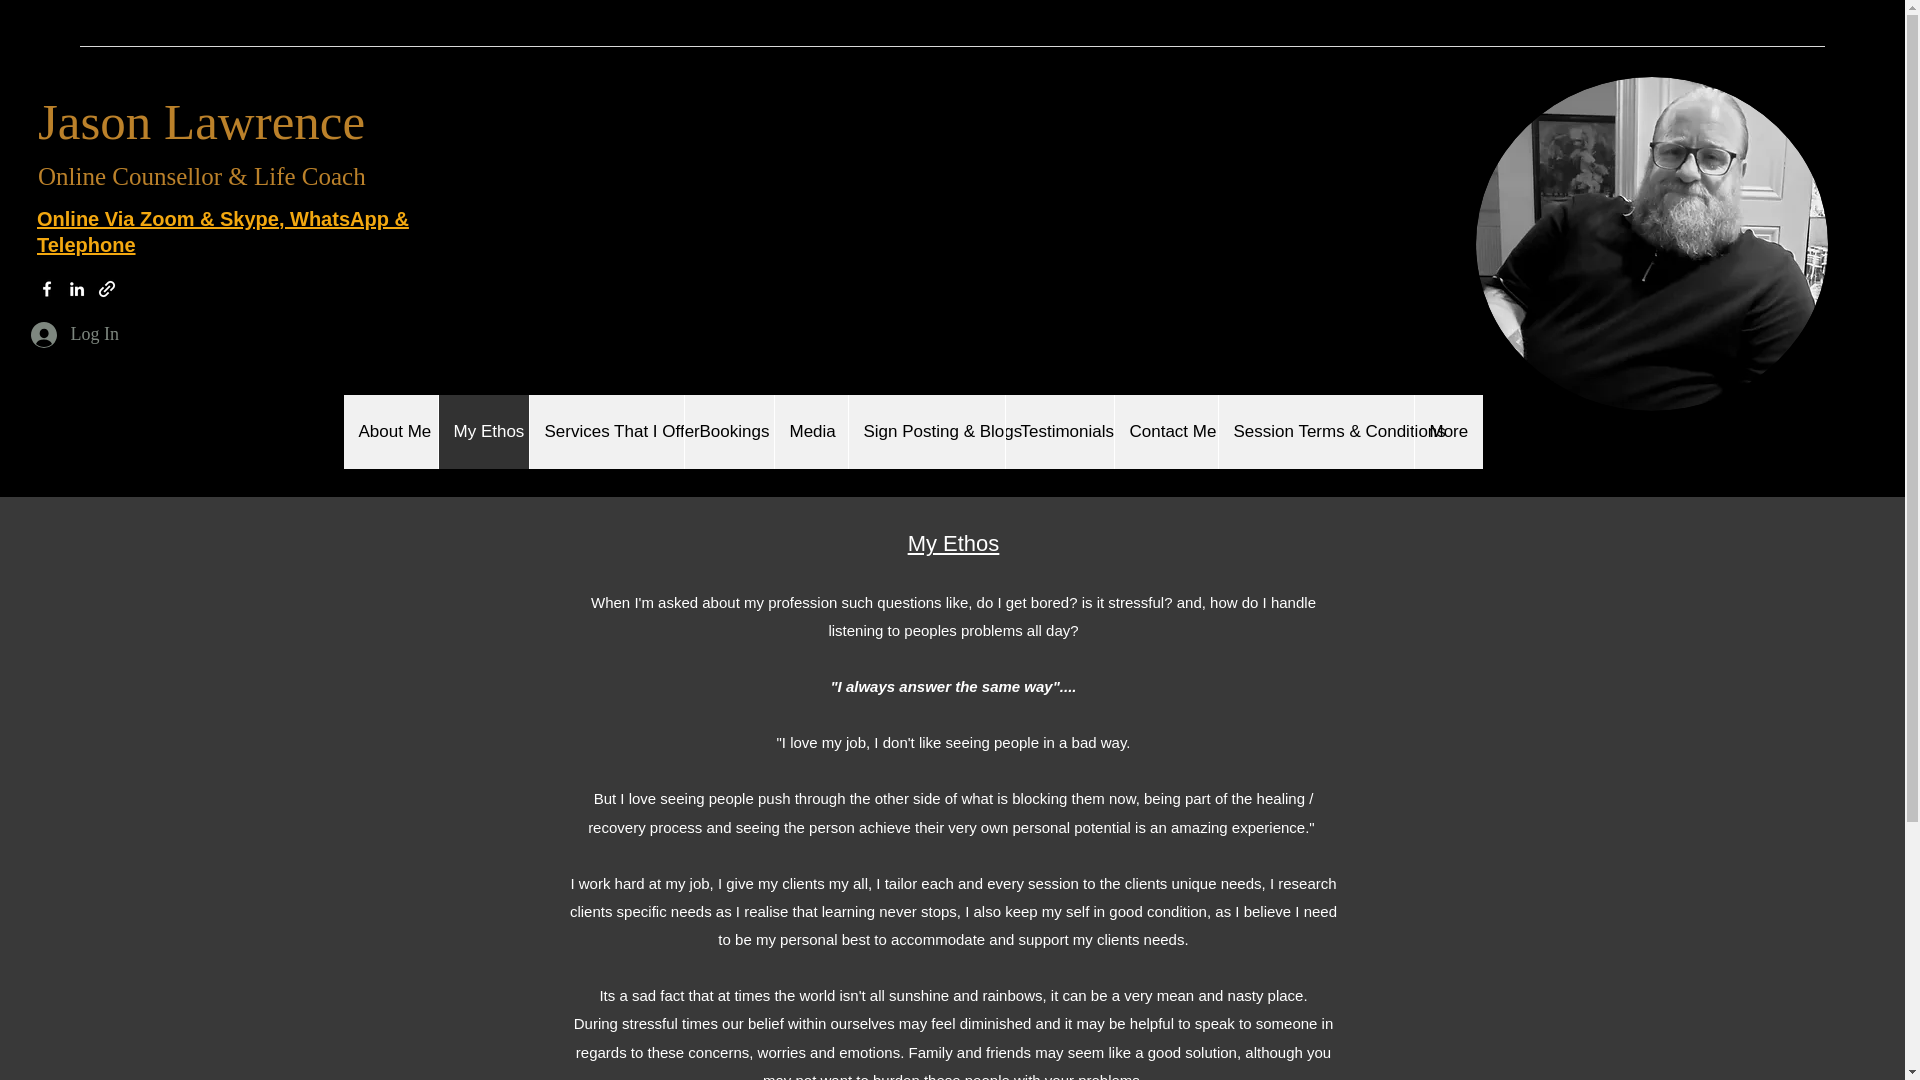 This screenshot has height=1080, width=1920. I want to click on Services That I Offer, so click(606, 432).